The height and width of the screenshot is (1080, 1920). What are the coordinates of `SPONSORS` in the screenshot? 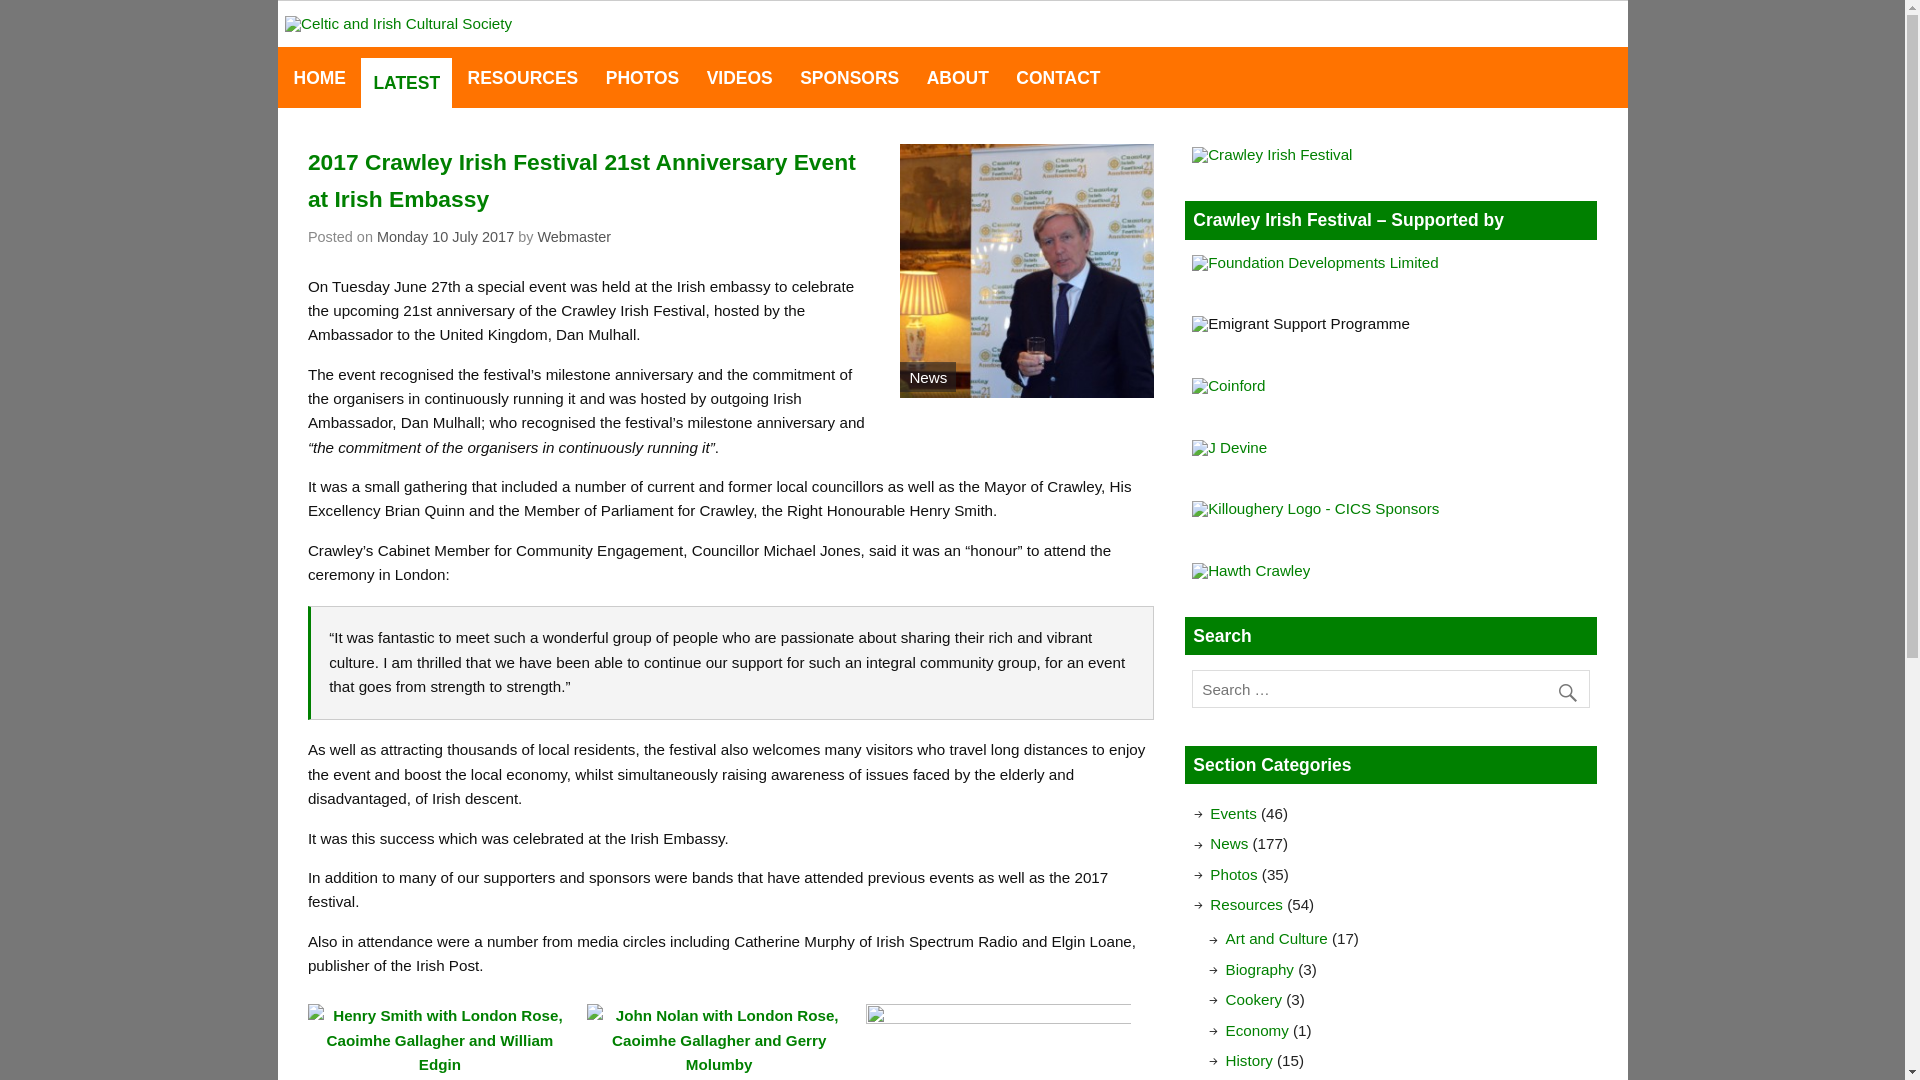 It's located at (848, 78).